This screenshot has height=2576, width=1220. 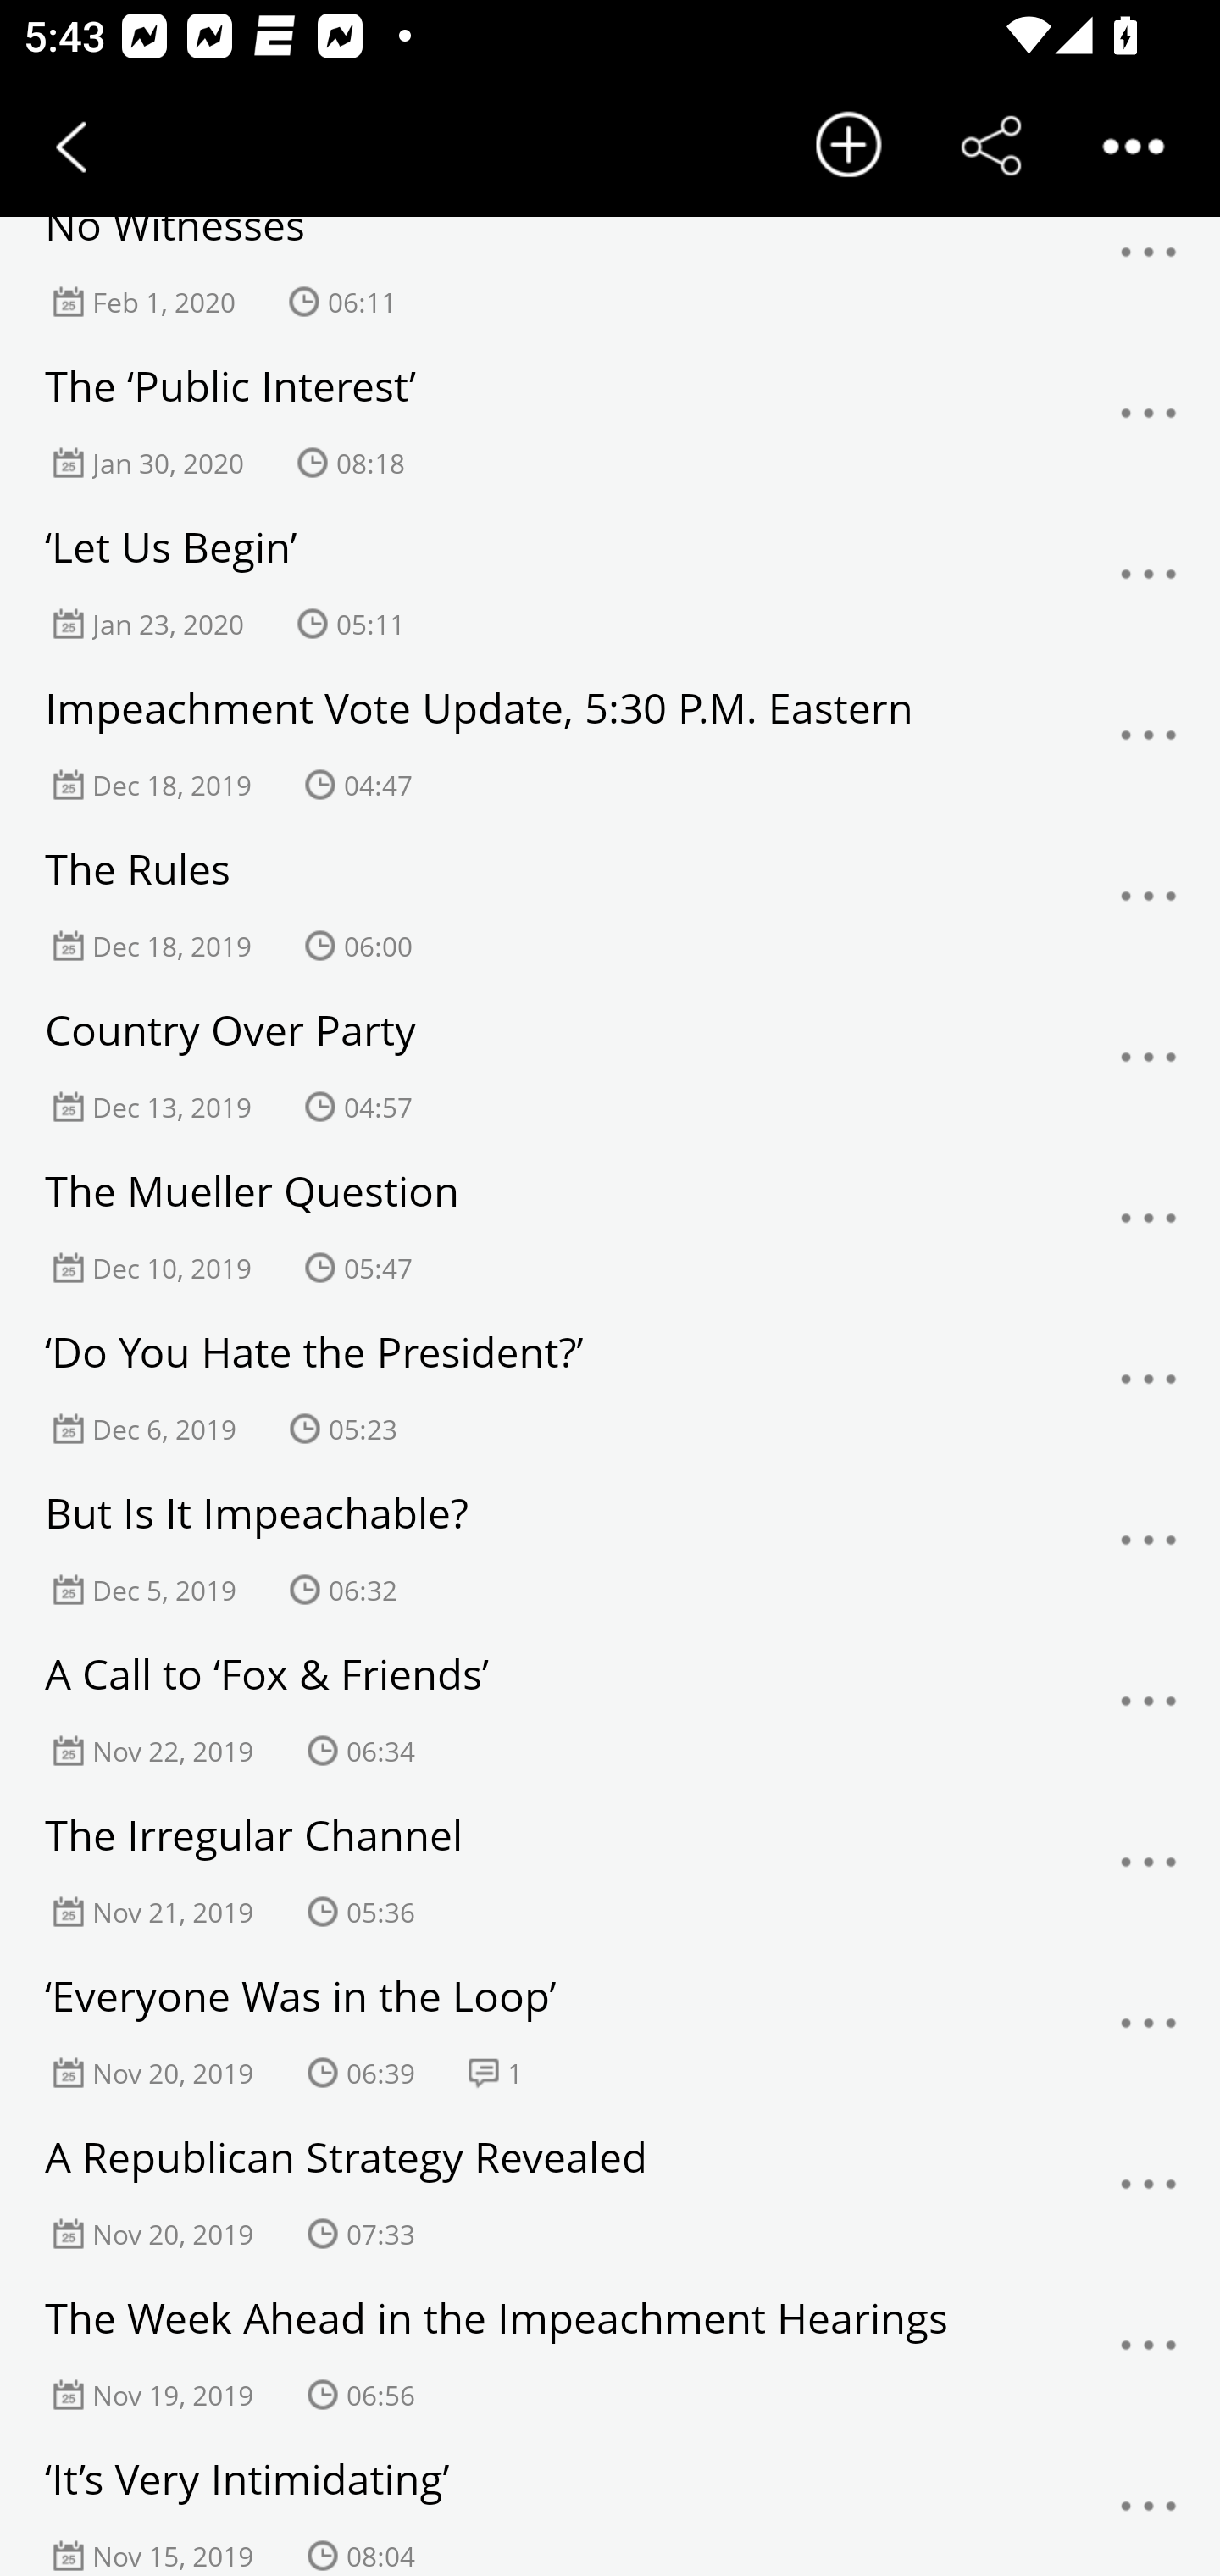 What do you see at coordinates (610, 905) in the screenshot?
I see `The Rules Dec 18, 2019 06:00 Menu` at bounding box center [610, 905].